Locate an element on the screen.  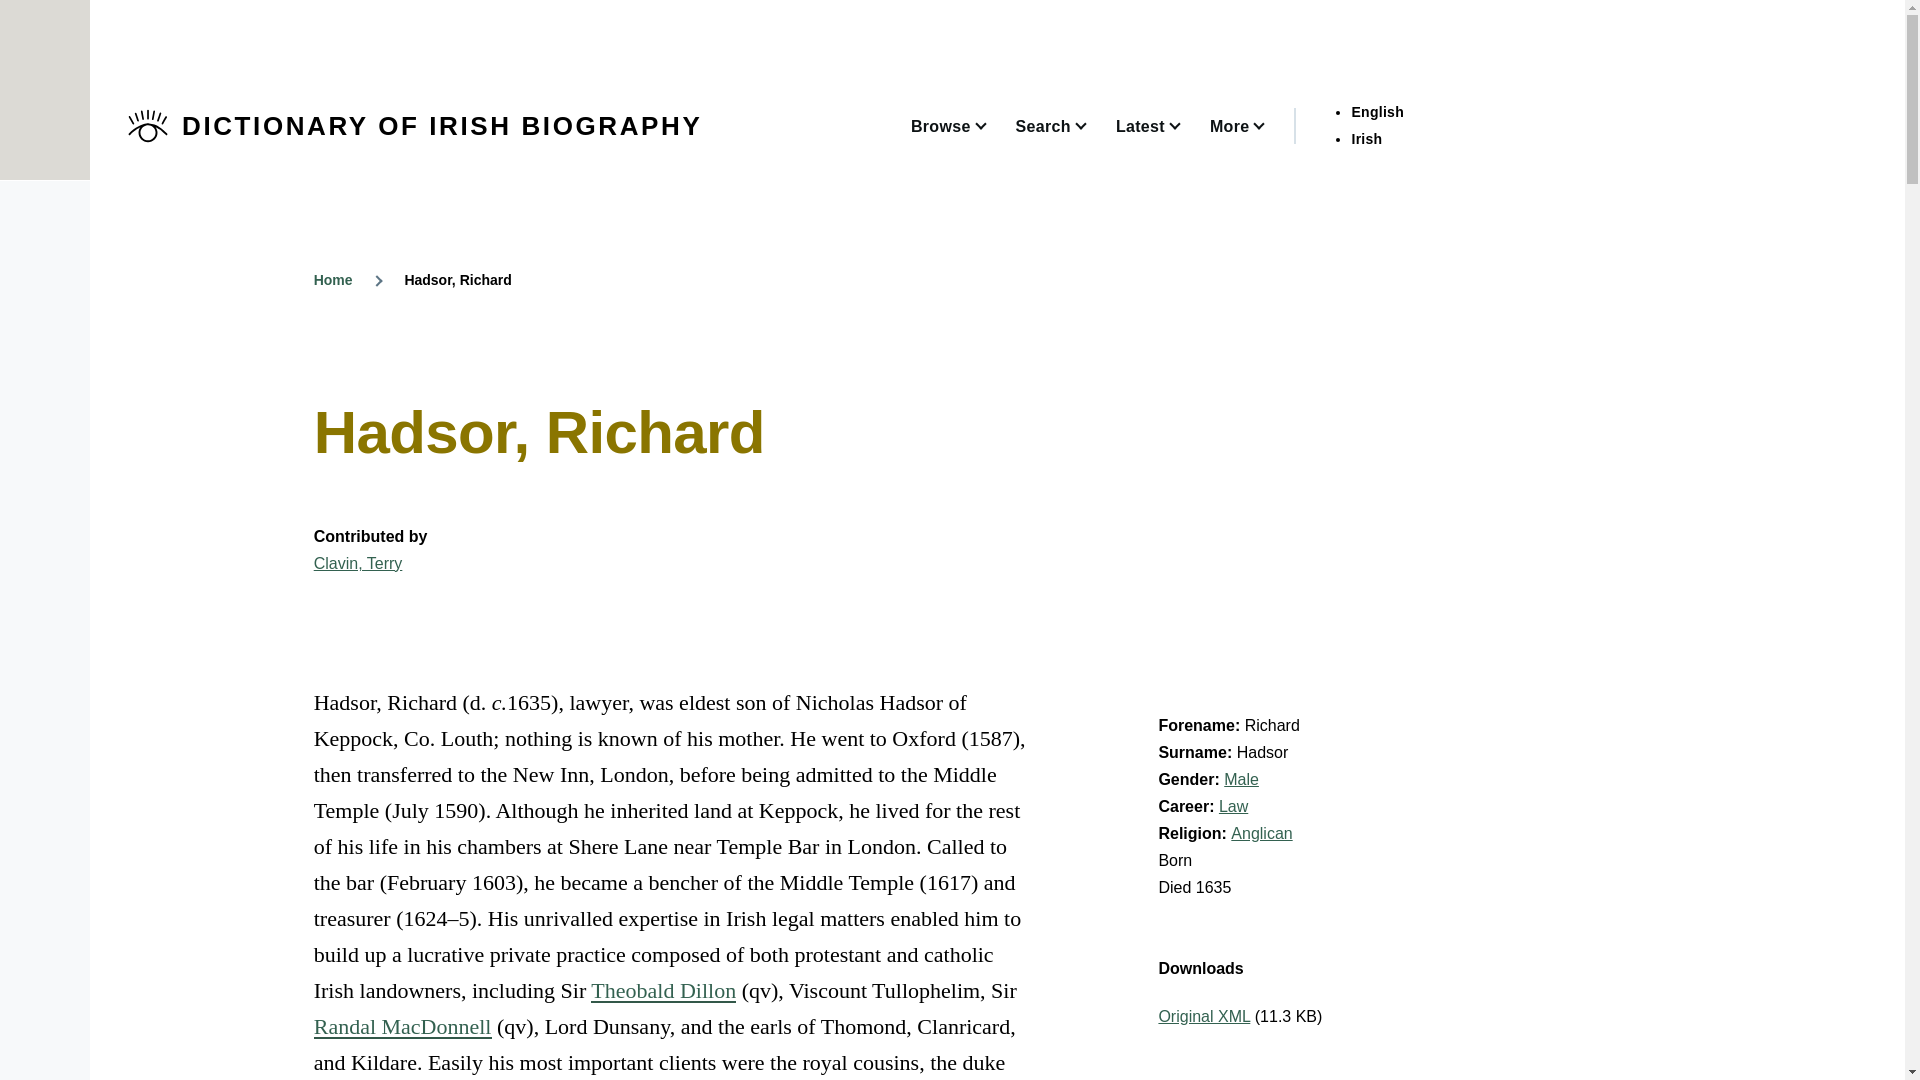
Home is located at coordinates (442, 126).